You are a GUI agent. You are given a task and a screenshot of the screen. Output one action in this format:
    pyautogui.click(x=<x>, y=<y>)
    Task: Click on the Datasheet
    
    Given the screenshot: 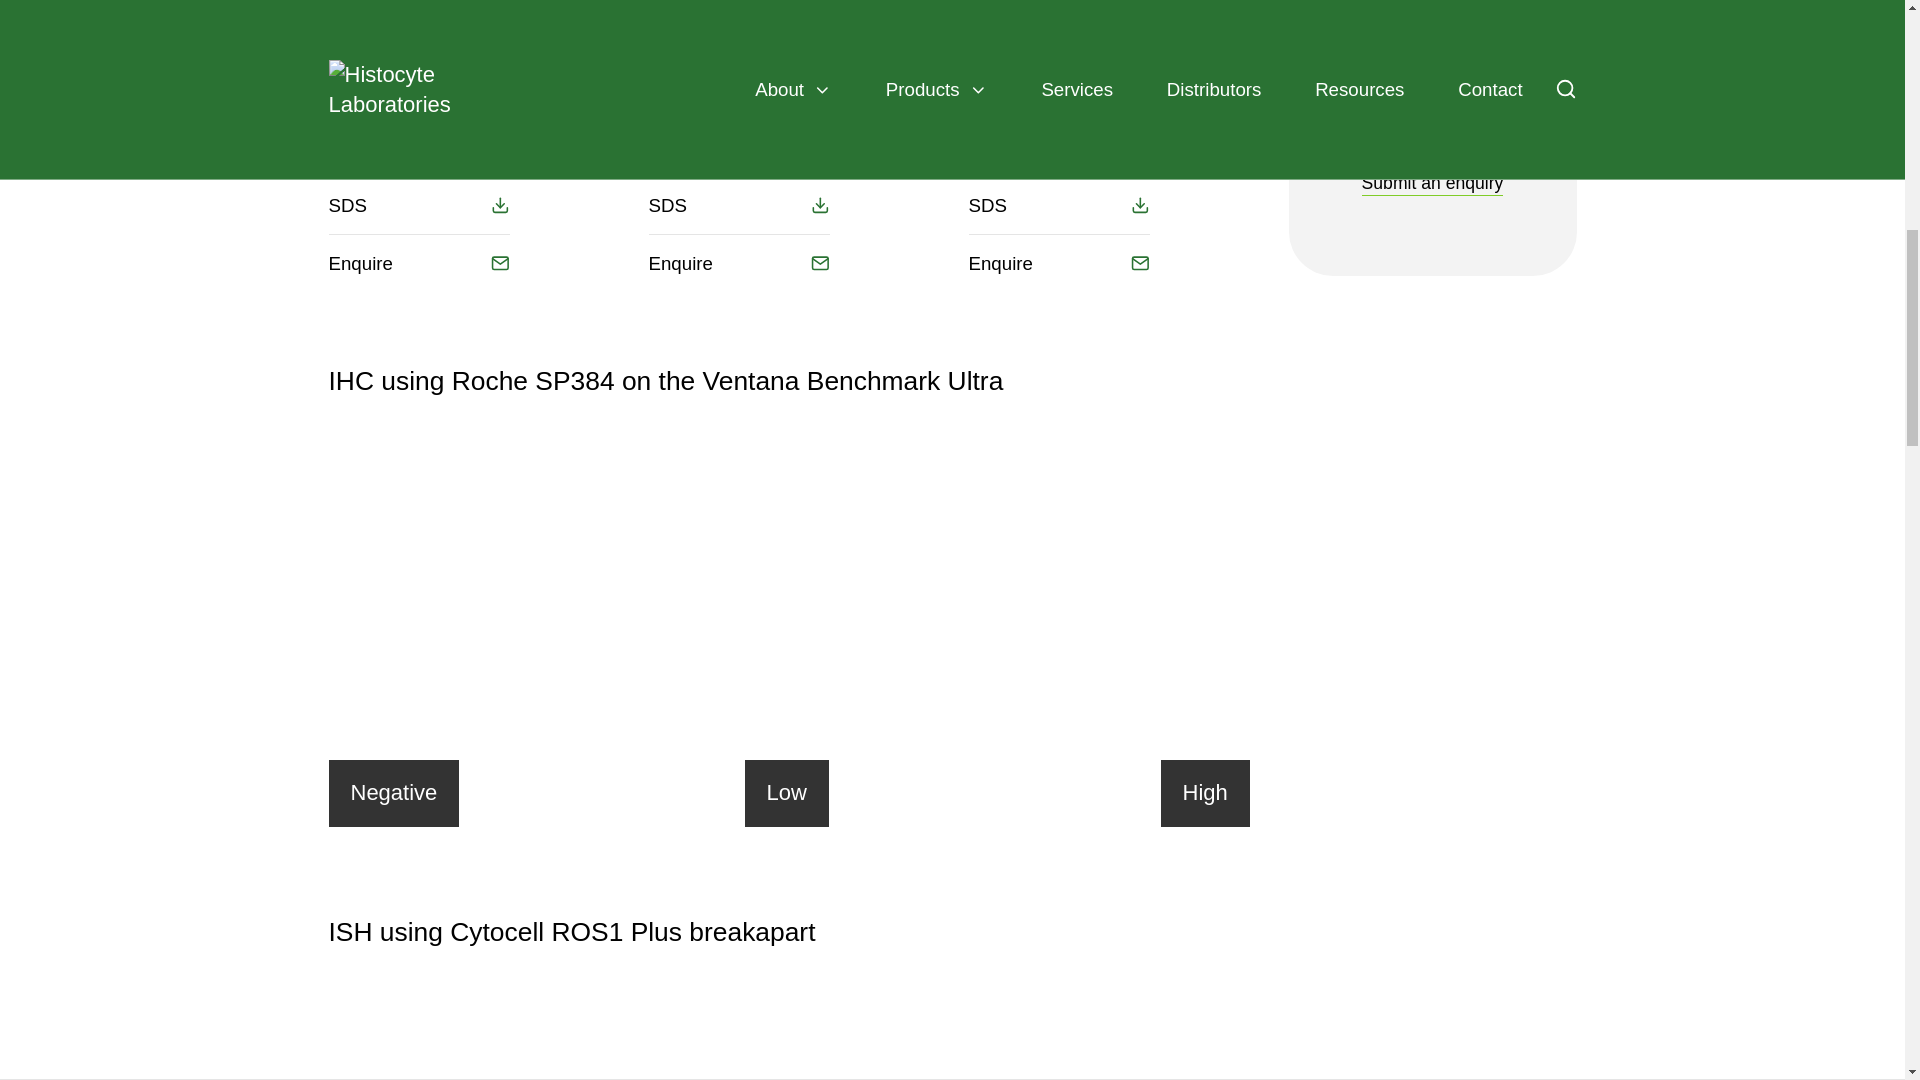 What is the action you would take?
    pyautogui.click(x=738, y=88)
    